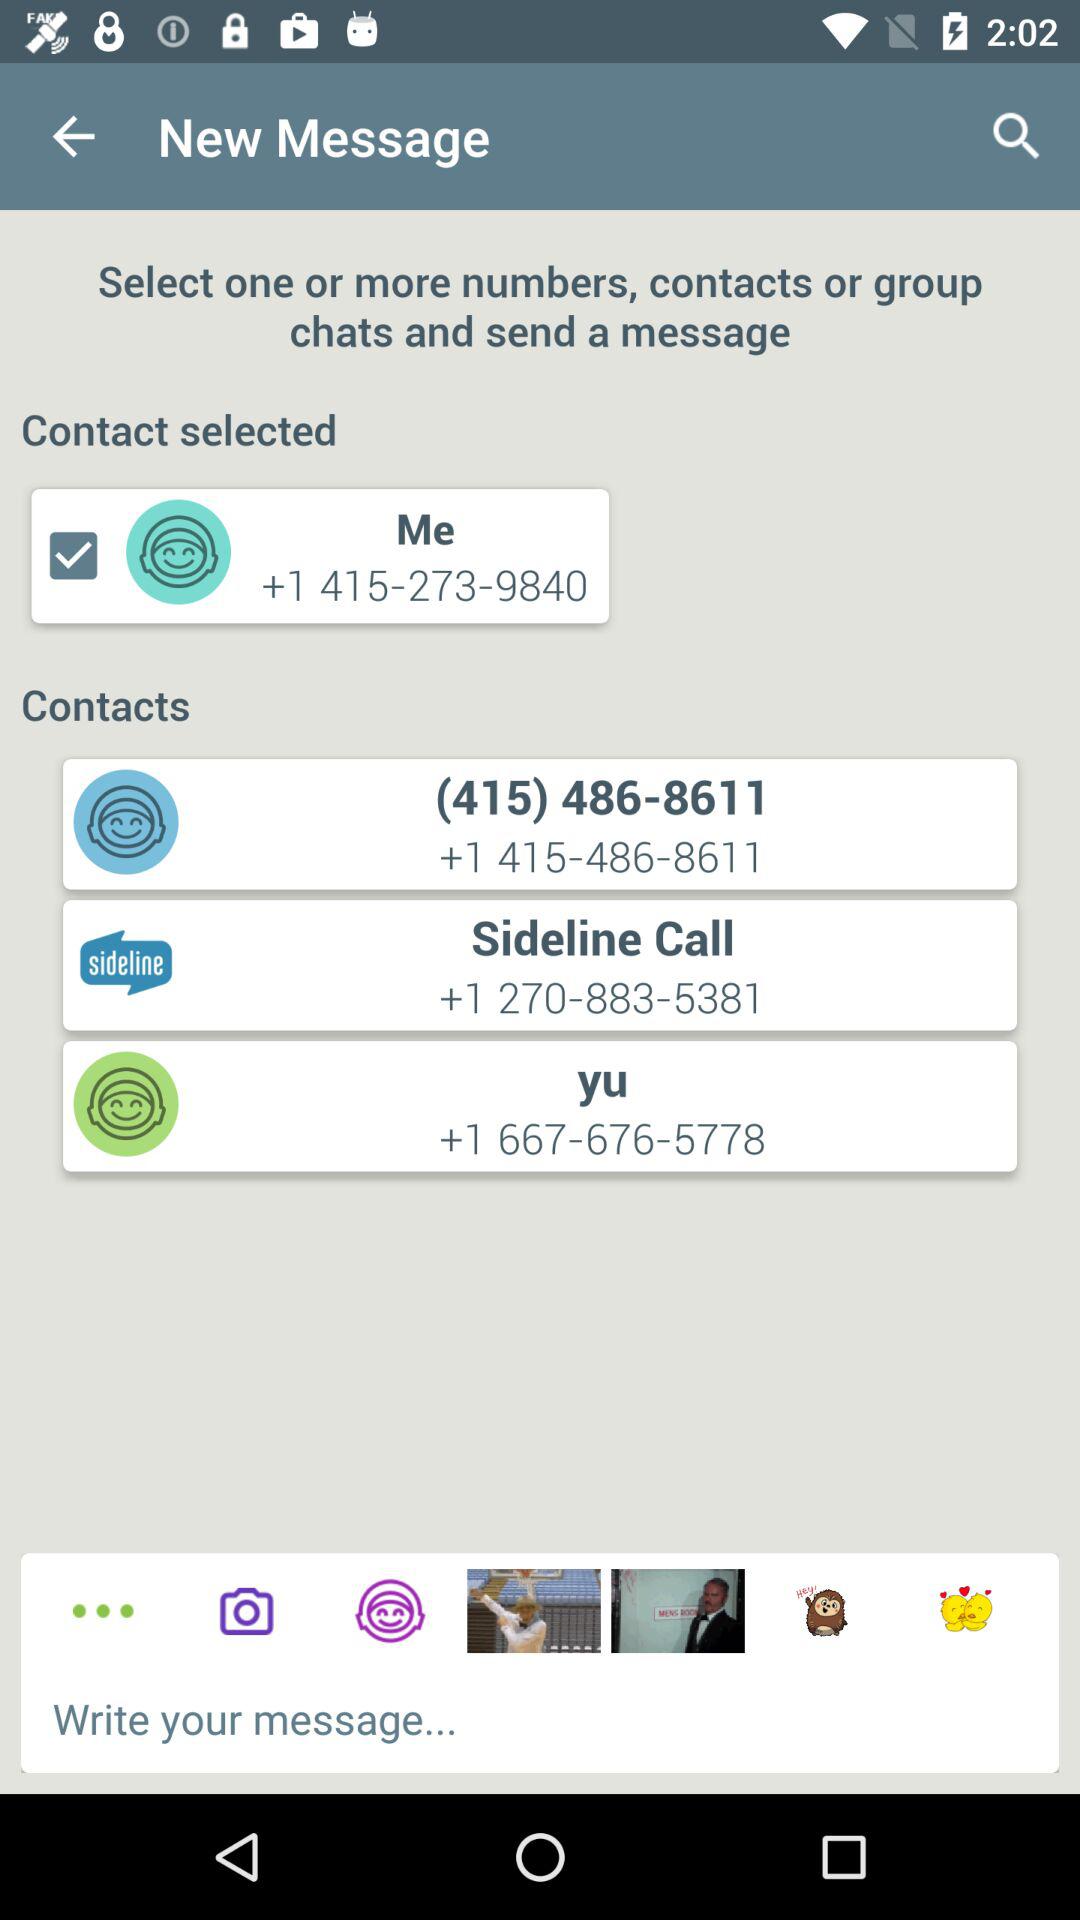 The height and width of the screenshot is (1920, 1080). Describe the element at coordinates (534, 1611) in the screenshot. I see `select meme` at that location.